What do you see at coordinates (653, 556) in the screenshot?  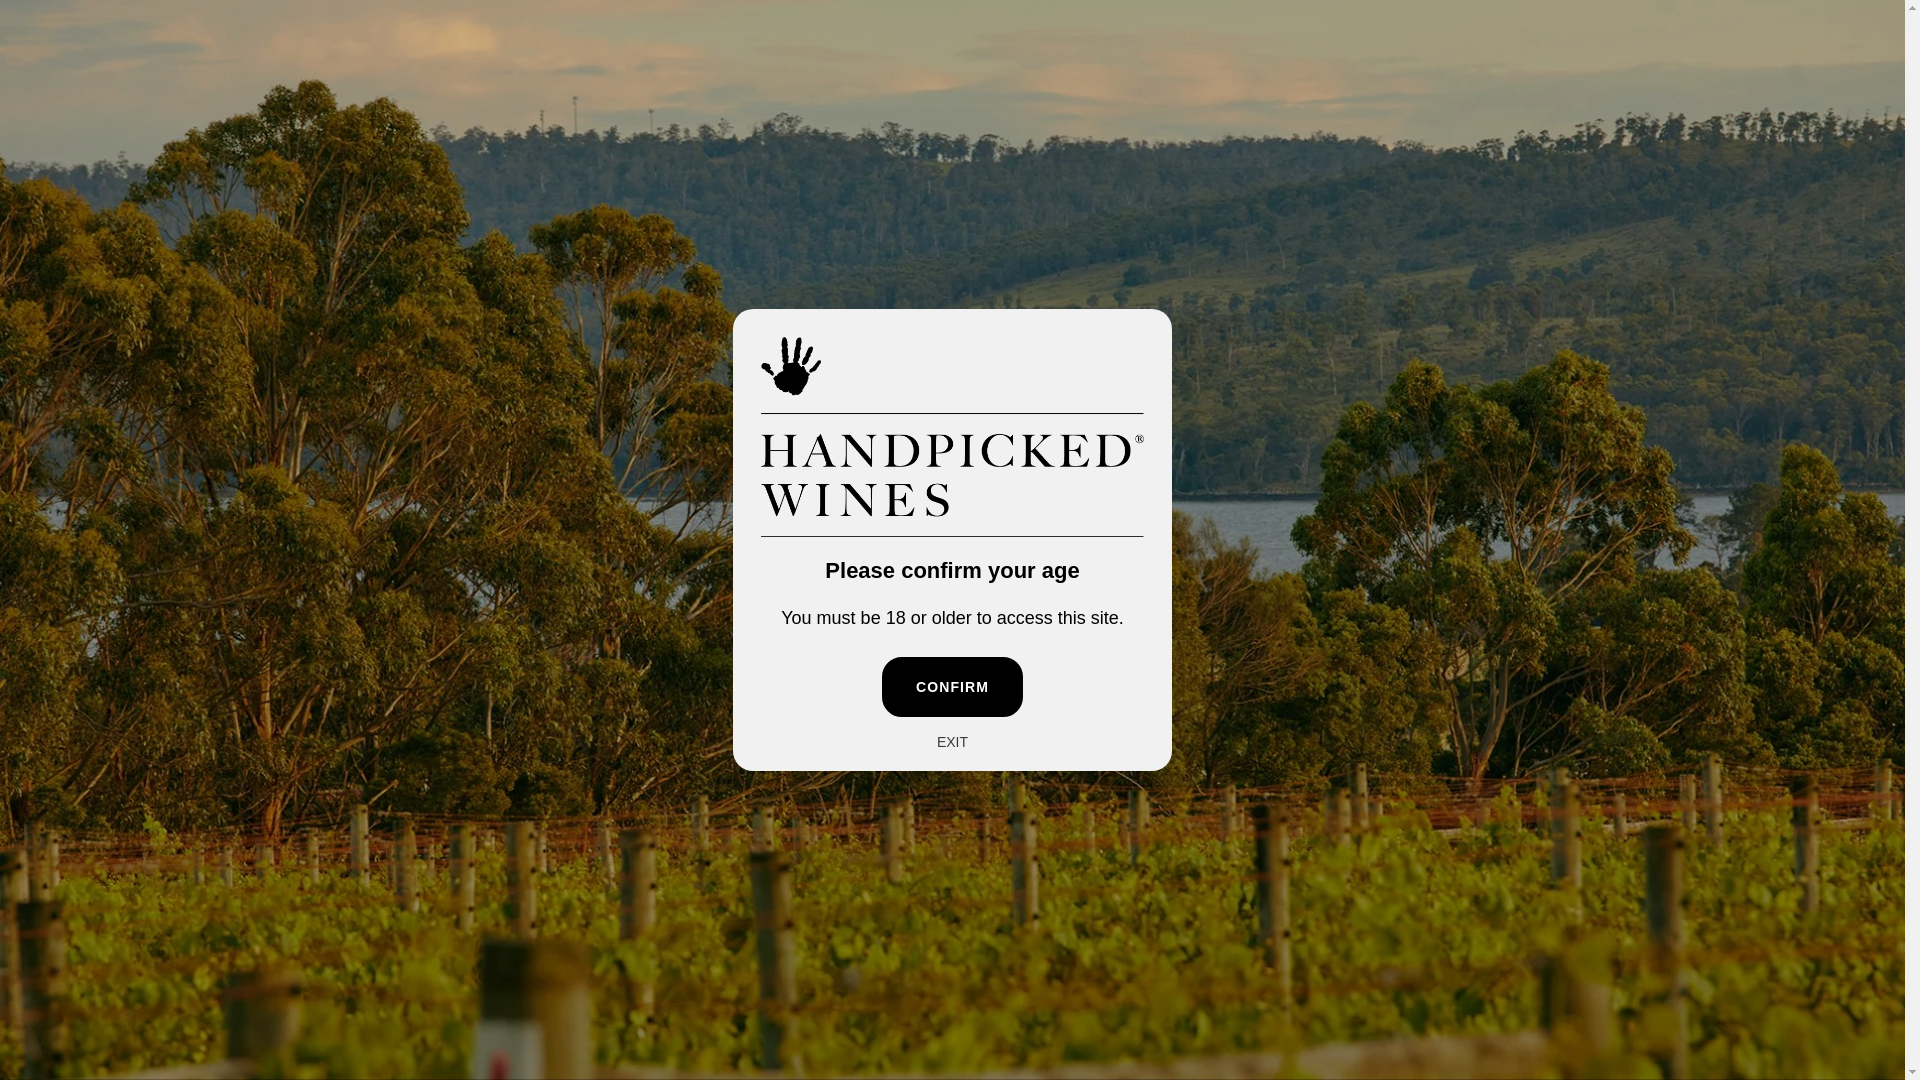 I see `Wines` at bounding box center [653, 556].